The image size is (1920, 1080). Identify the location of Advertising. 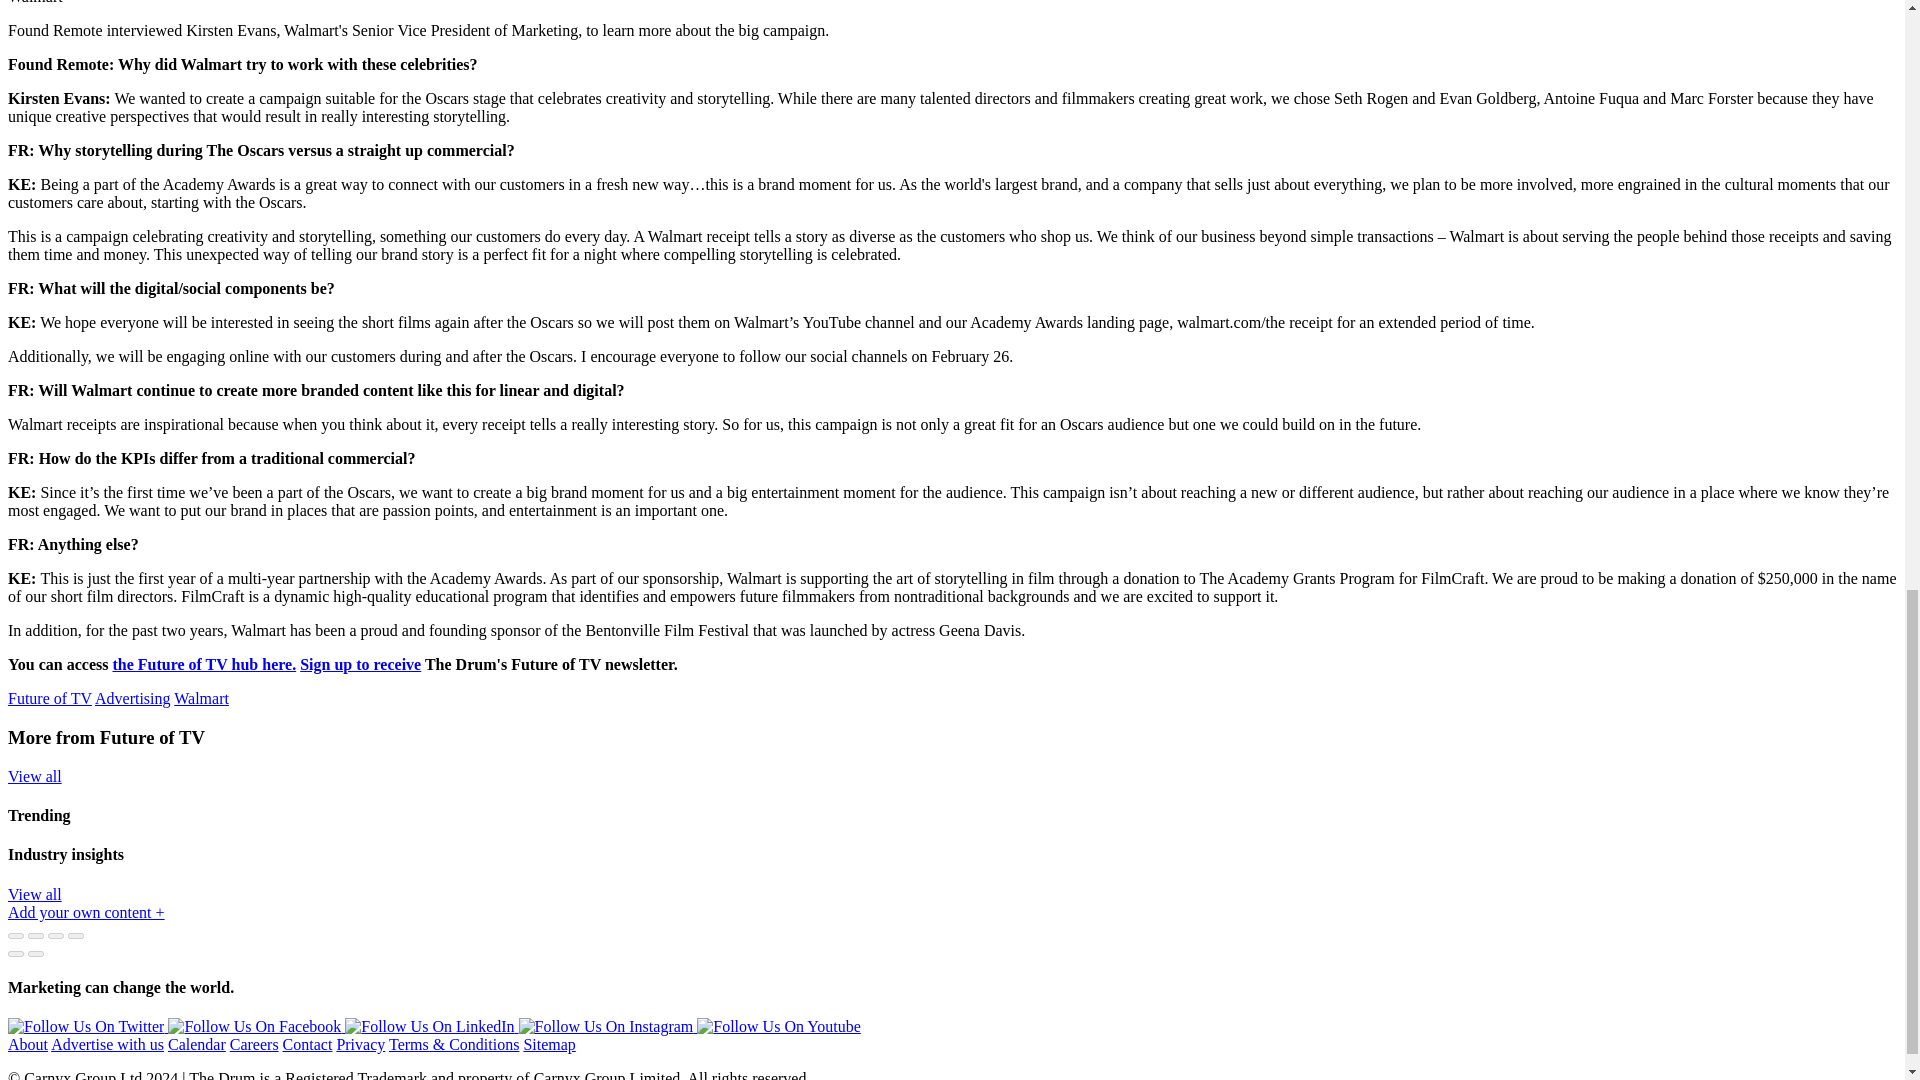
(132, 698).